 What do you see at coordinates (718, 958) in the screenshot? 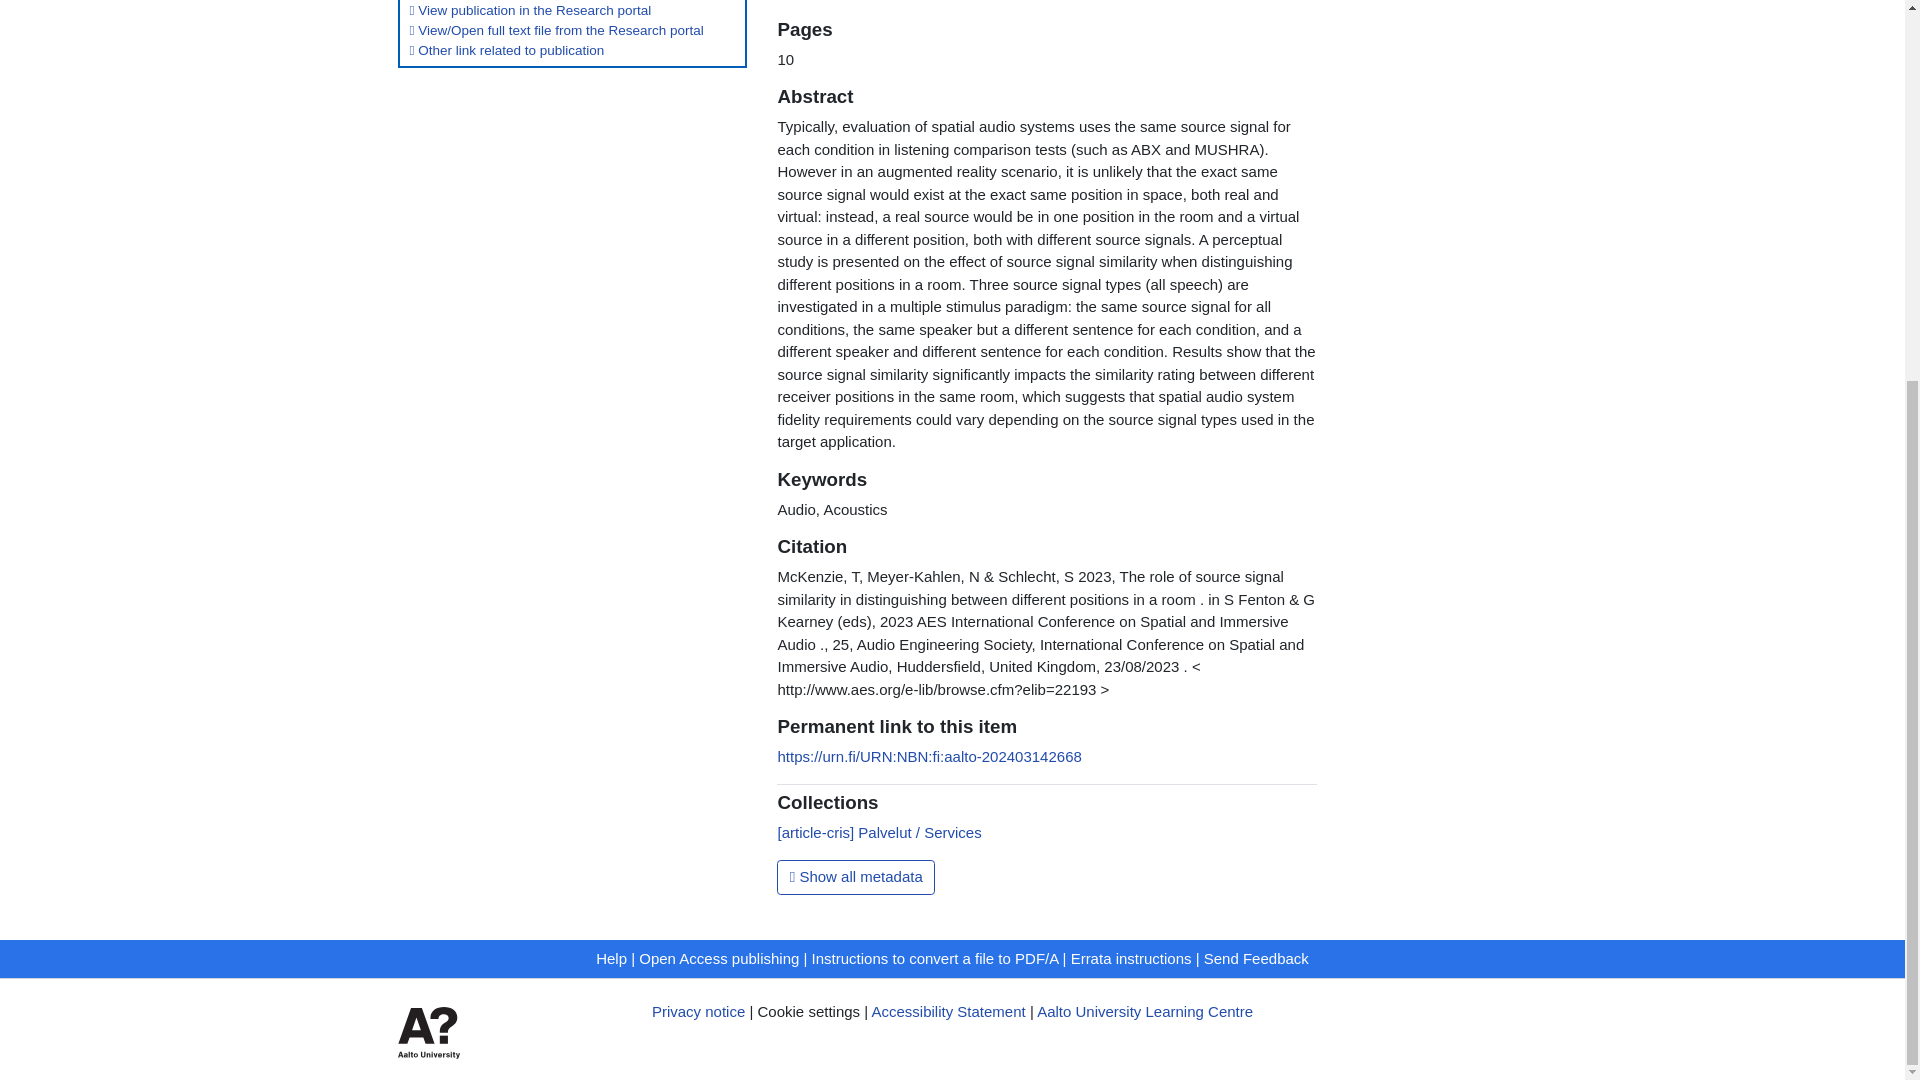
I see `Open Access publishing` at bounding box center [718, 958].